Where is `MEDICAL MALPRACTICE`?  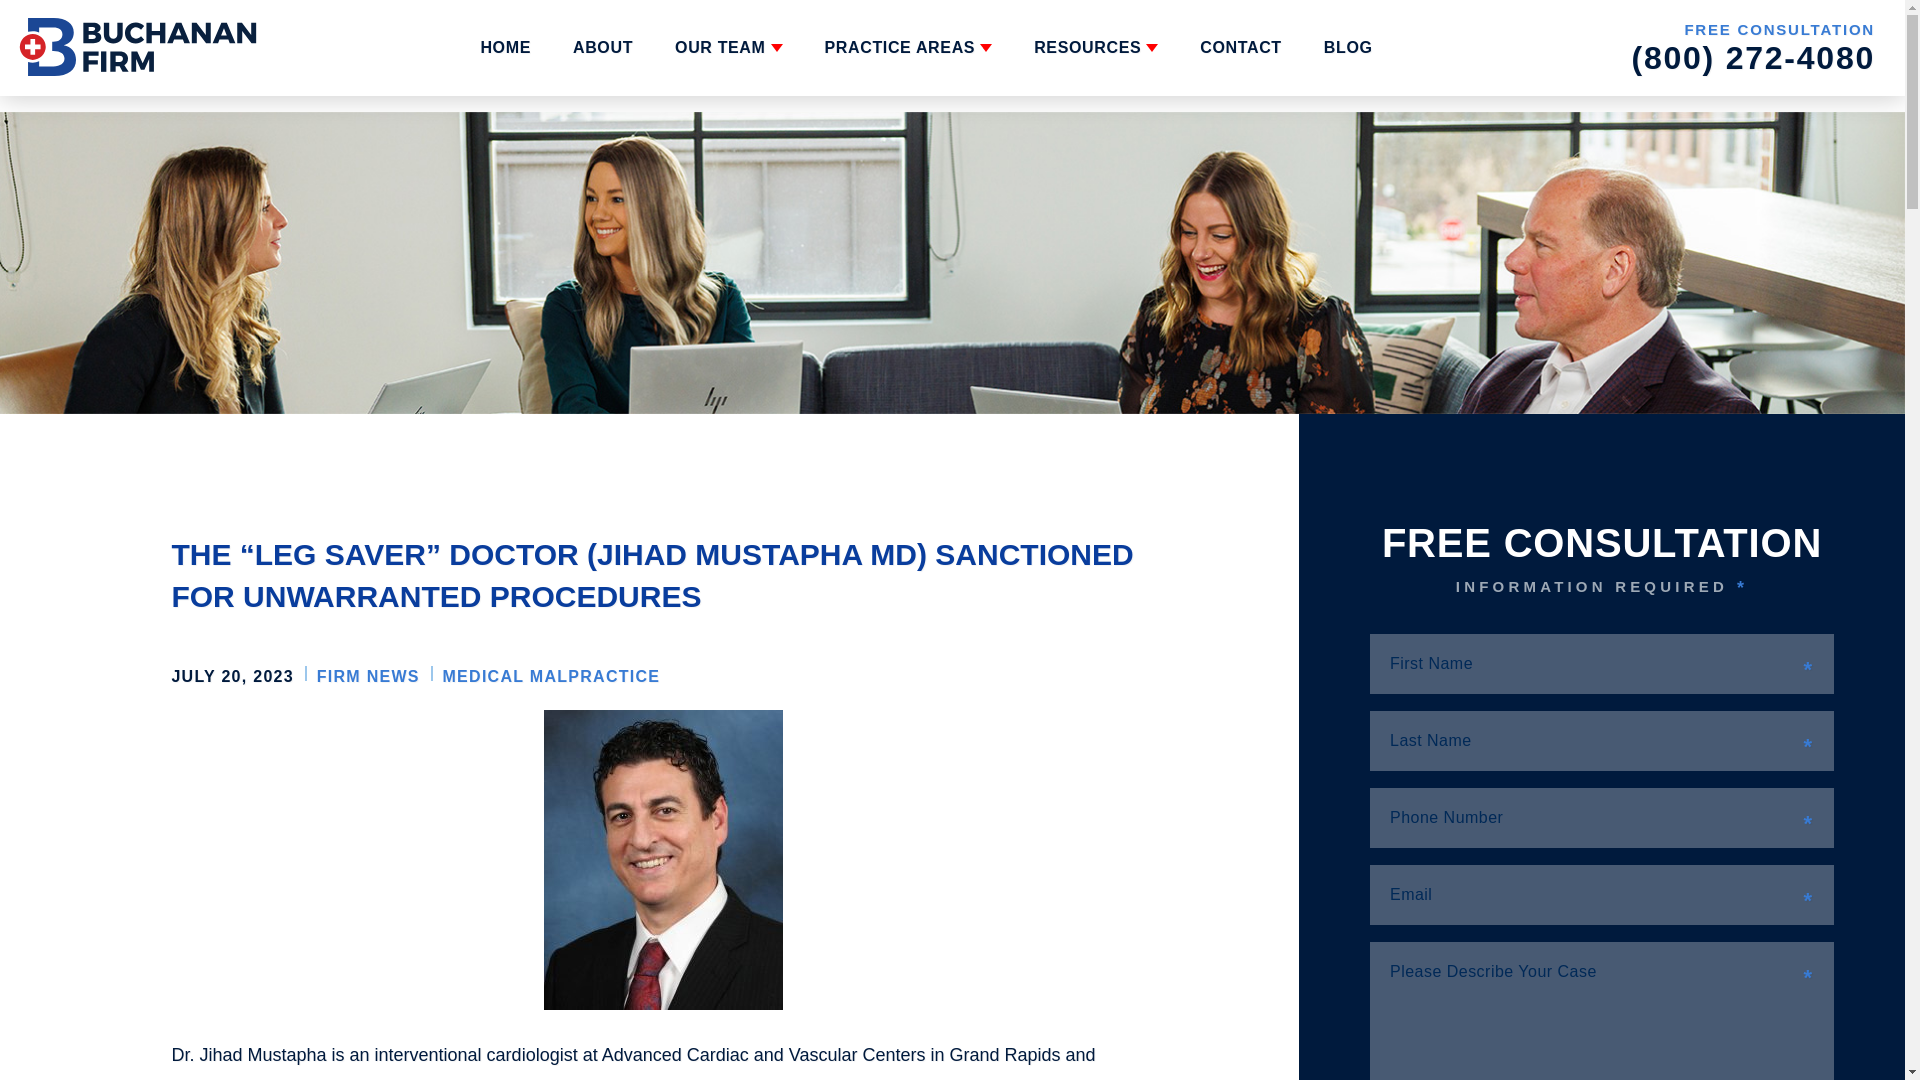 MEDICAL MALPRACTICE is located at coordinates (550, 676).